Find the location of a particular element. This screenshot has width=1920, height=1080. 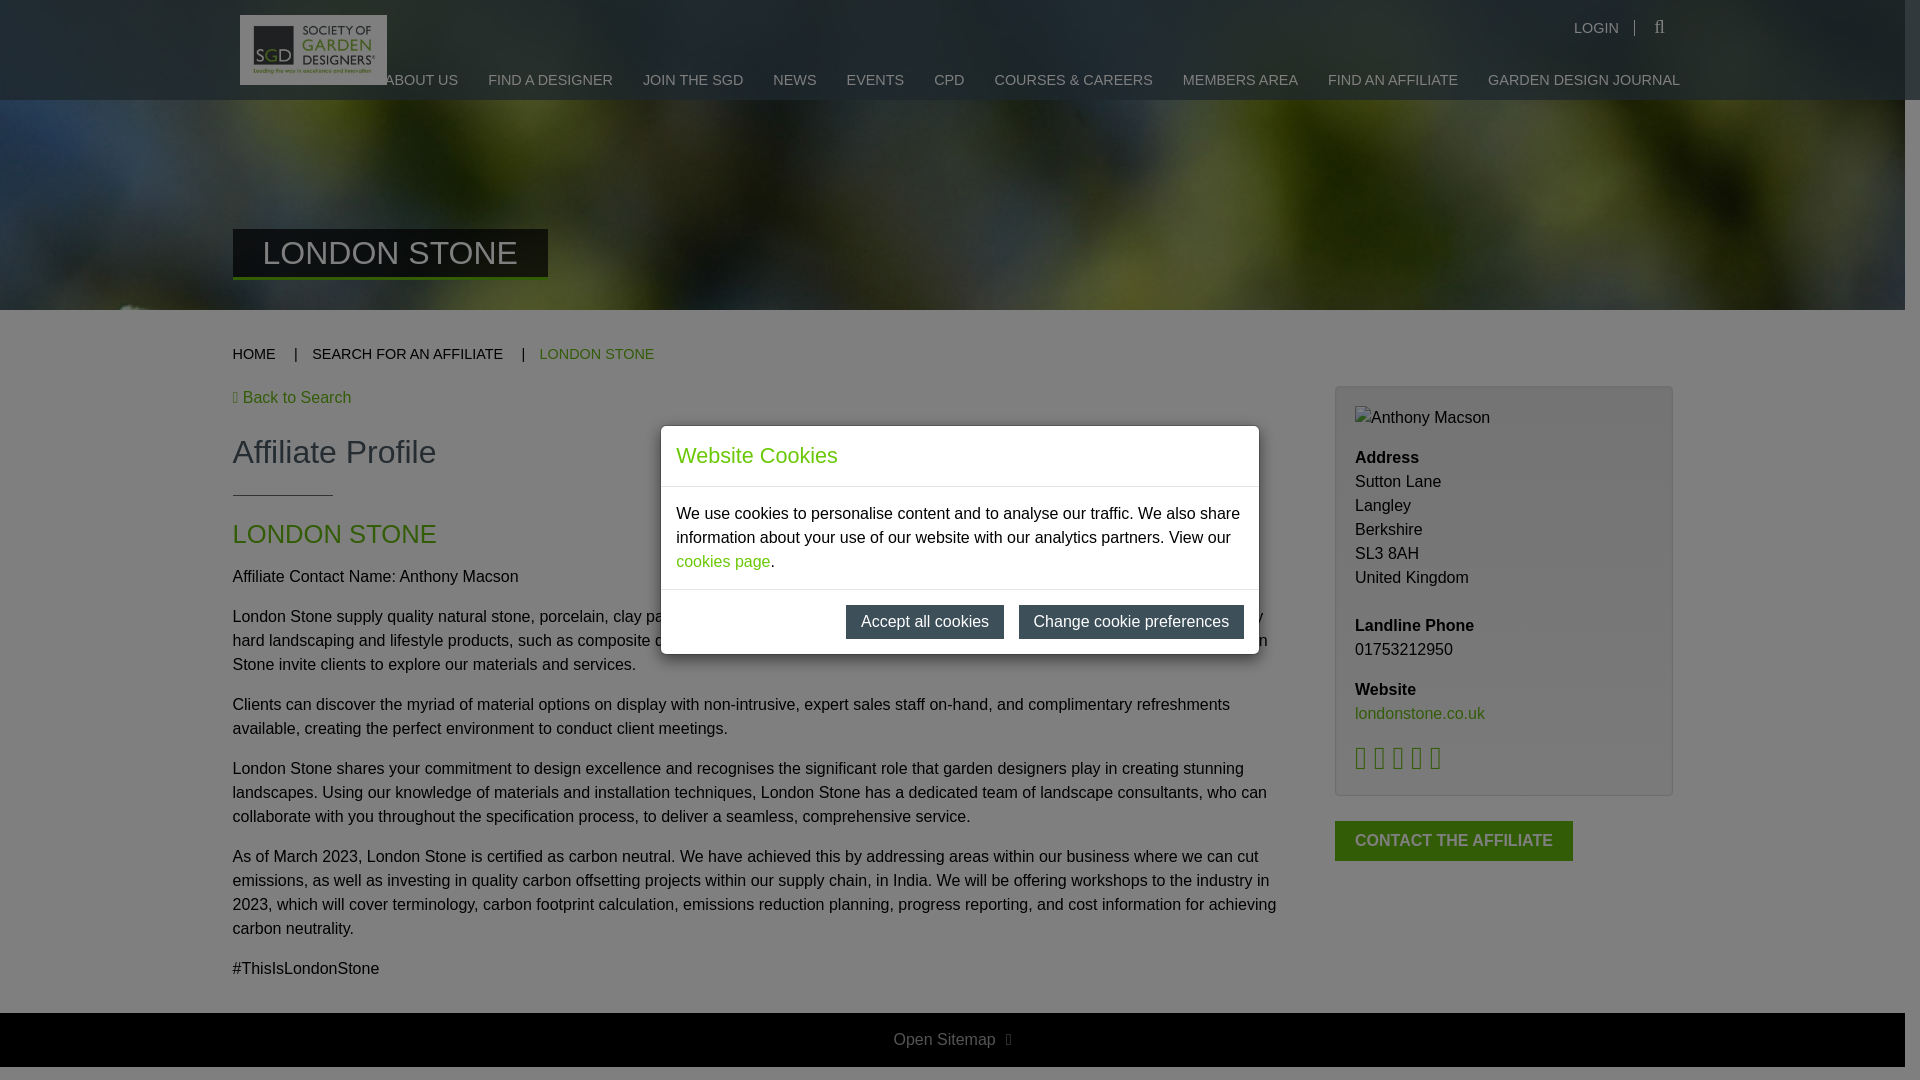

Change cookie preferences is located at coordinates (1132, 622).